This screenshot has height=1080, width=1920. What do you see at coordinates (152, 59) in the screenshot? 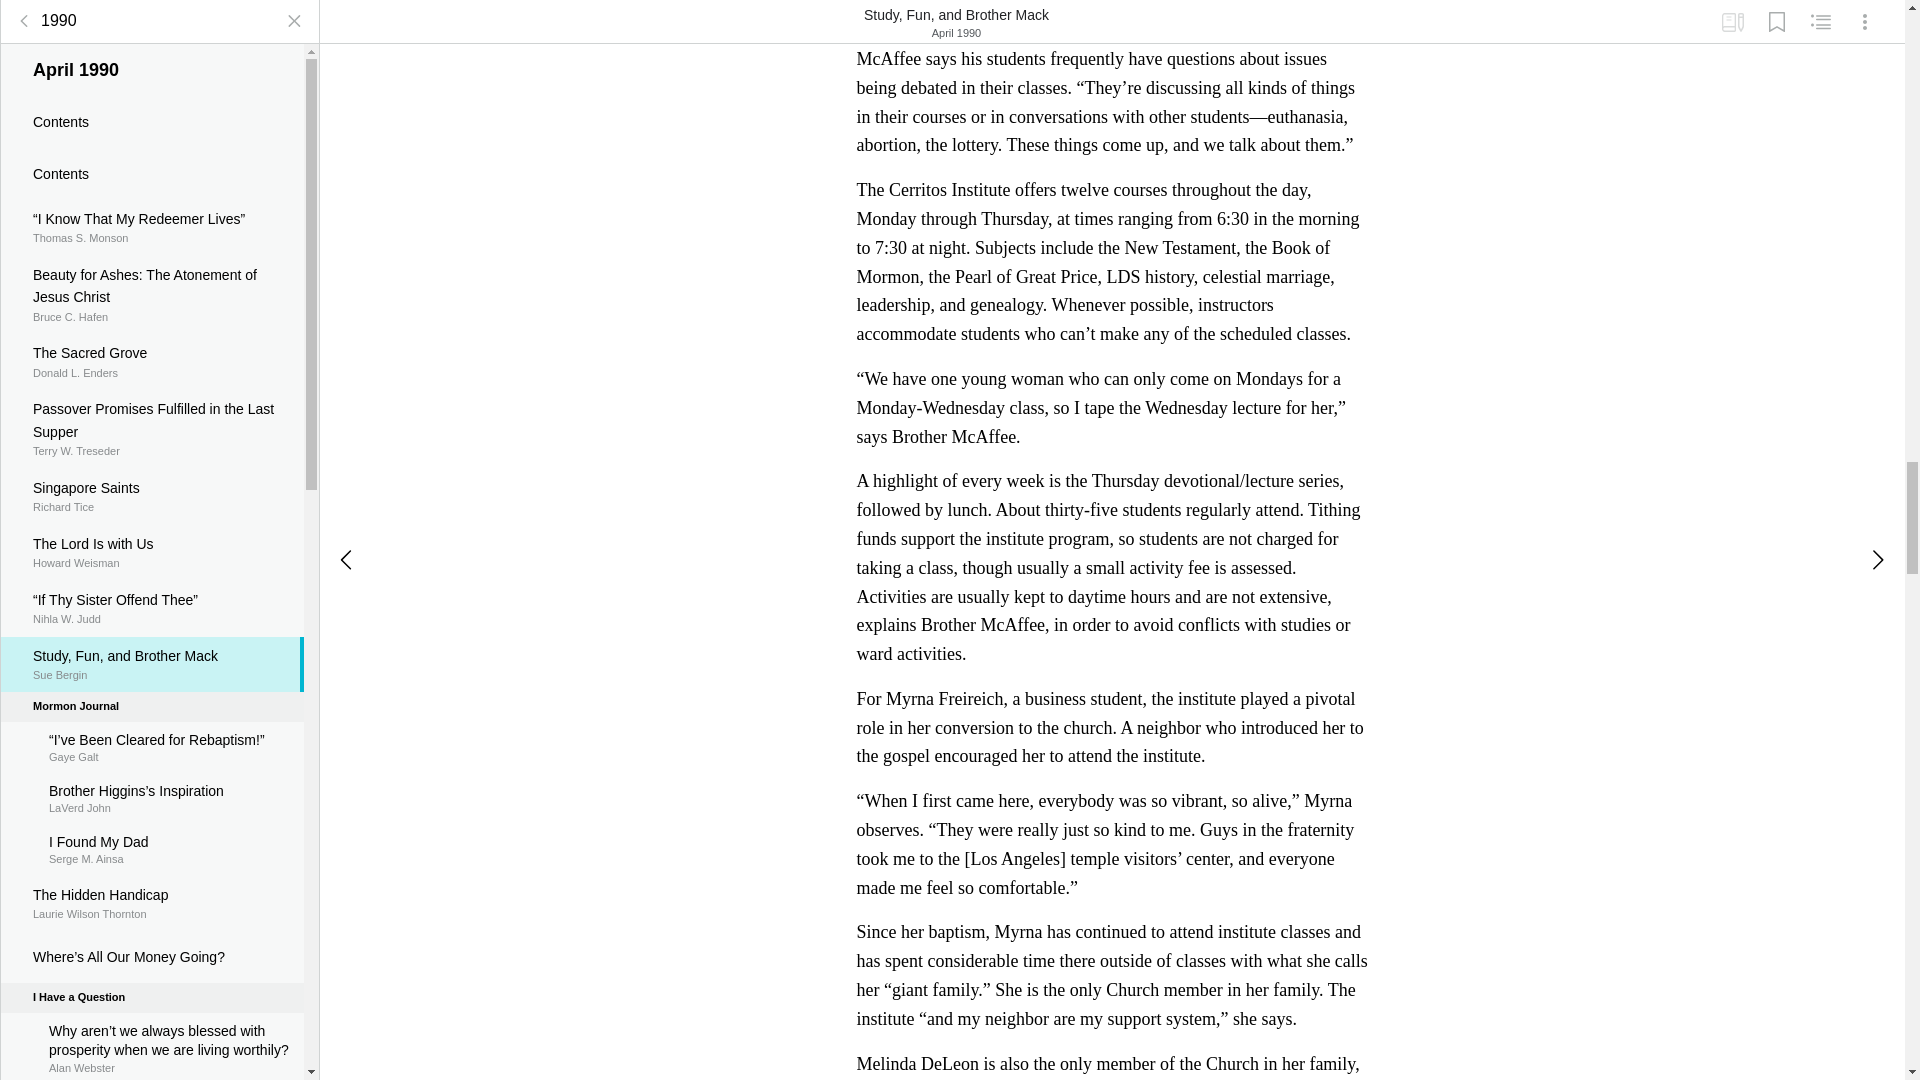
I see `Alberta Temple to Reopen; London, Swiss to be Remodeled` at bounding box center [152, 59].